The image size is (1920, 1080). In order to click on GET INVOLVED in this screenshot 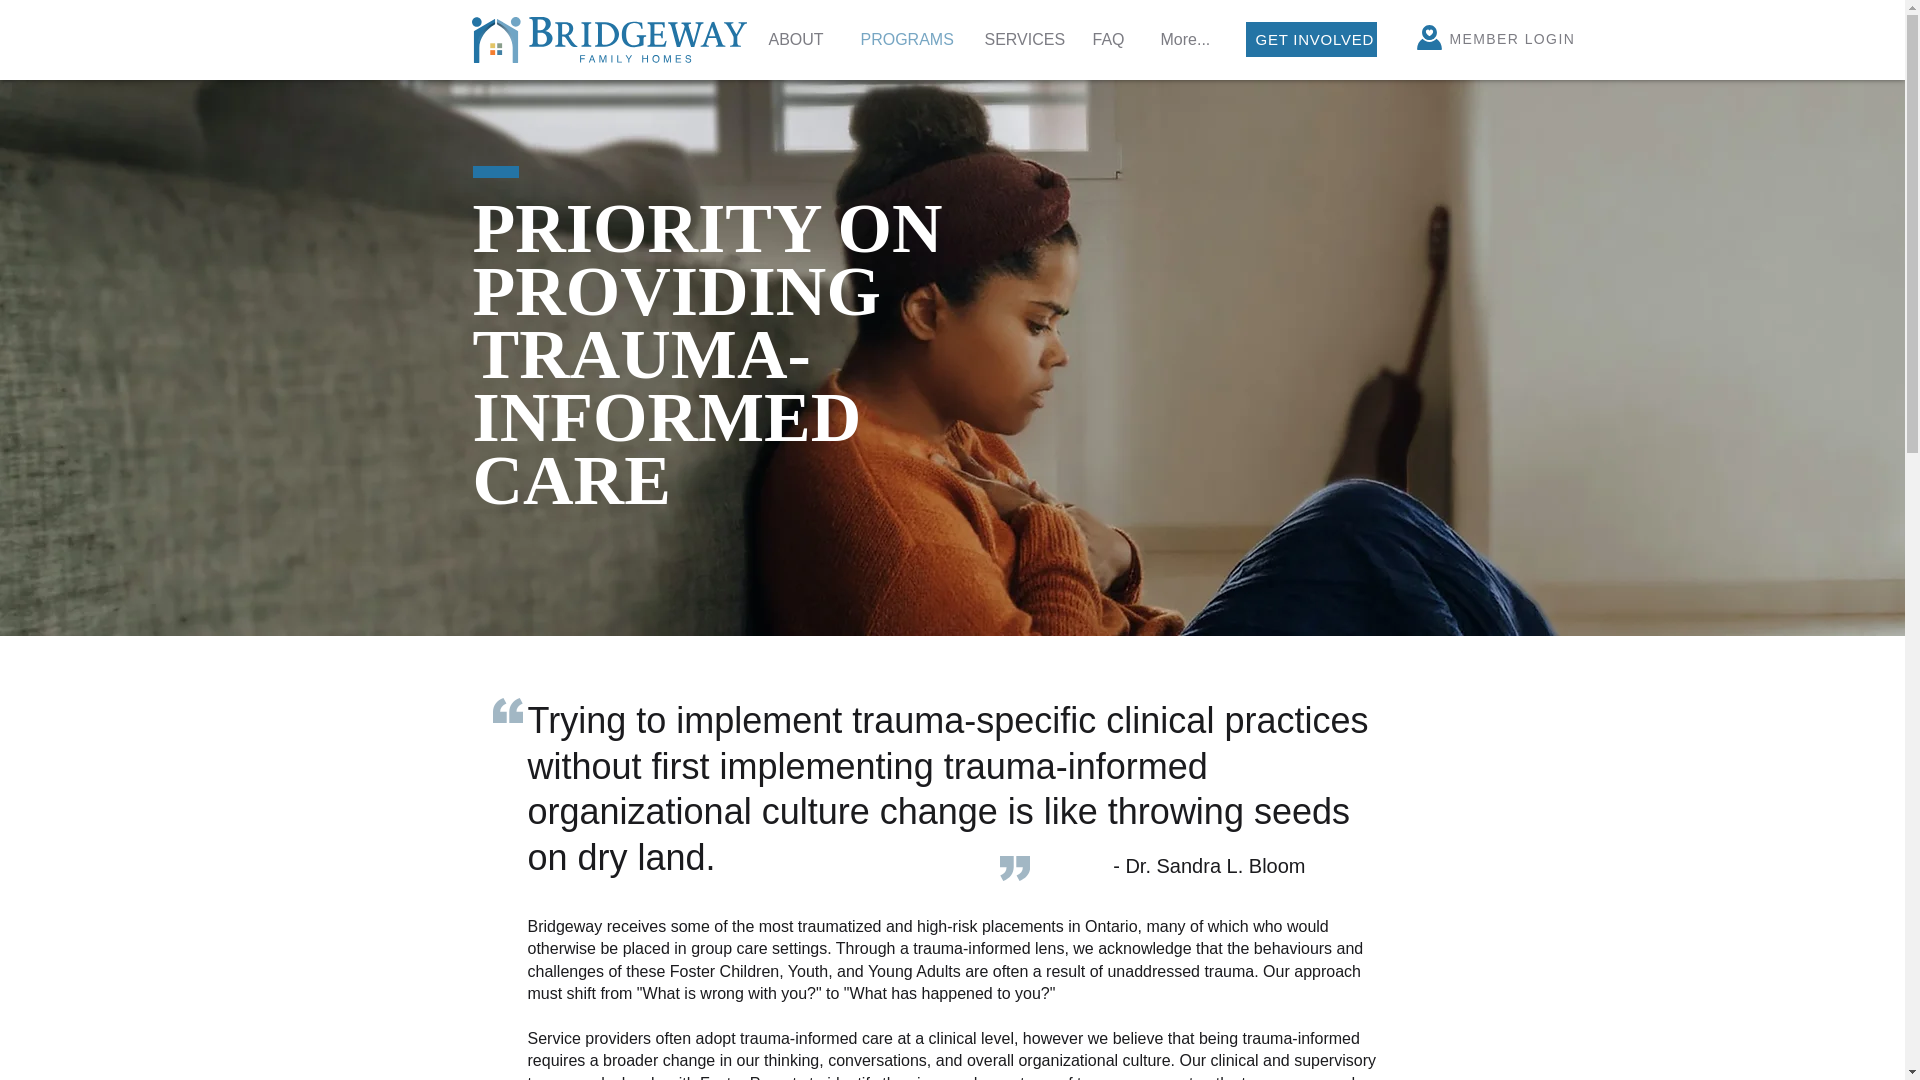, I will do `click(1315, 39)`.